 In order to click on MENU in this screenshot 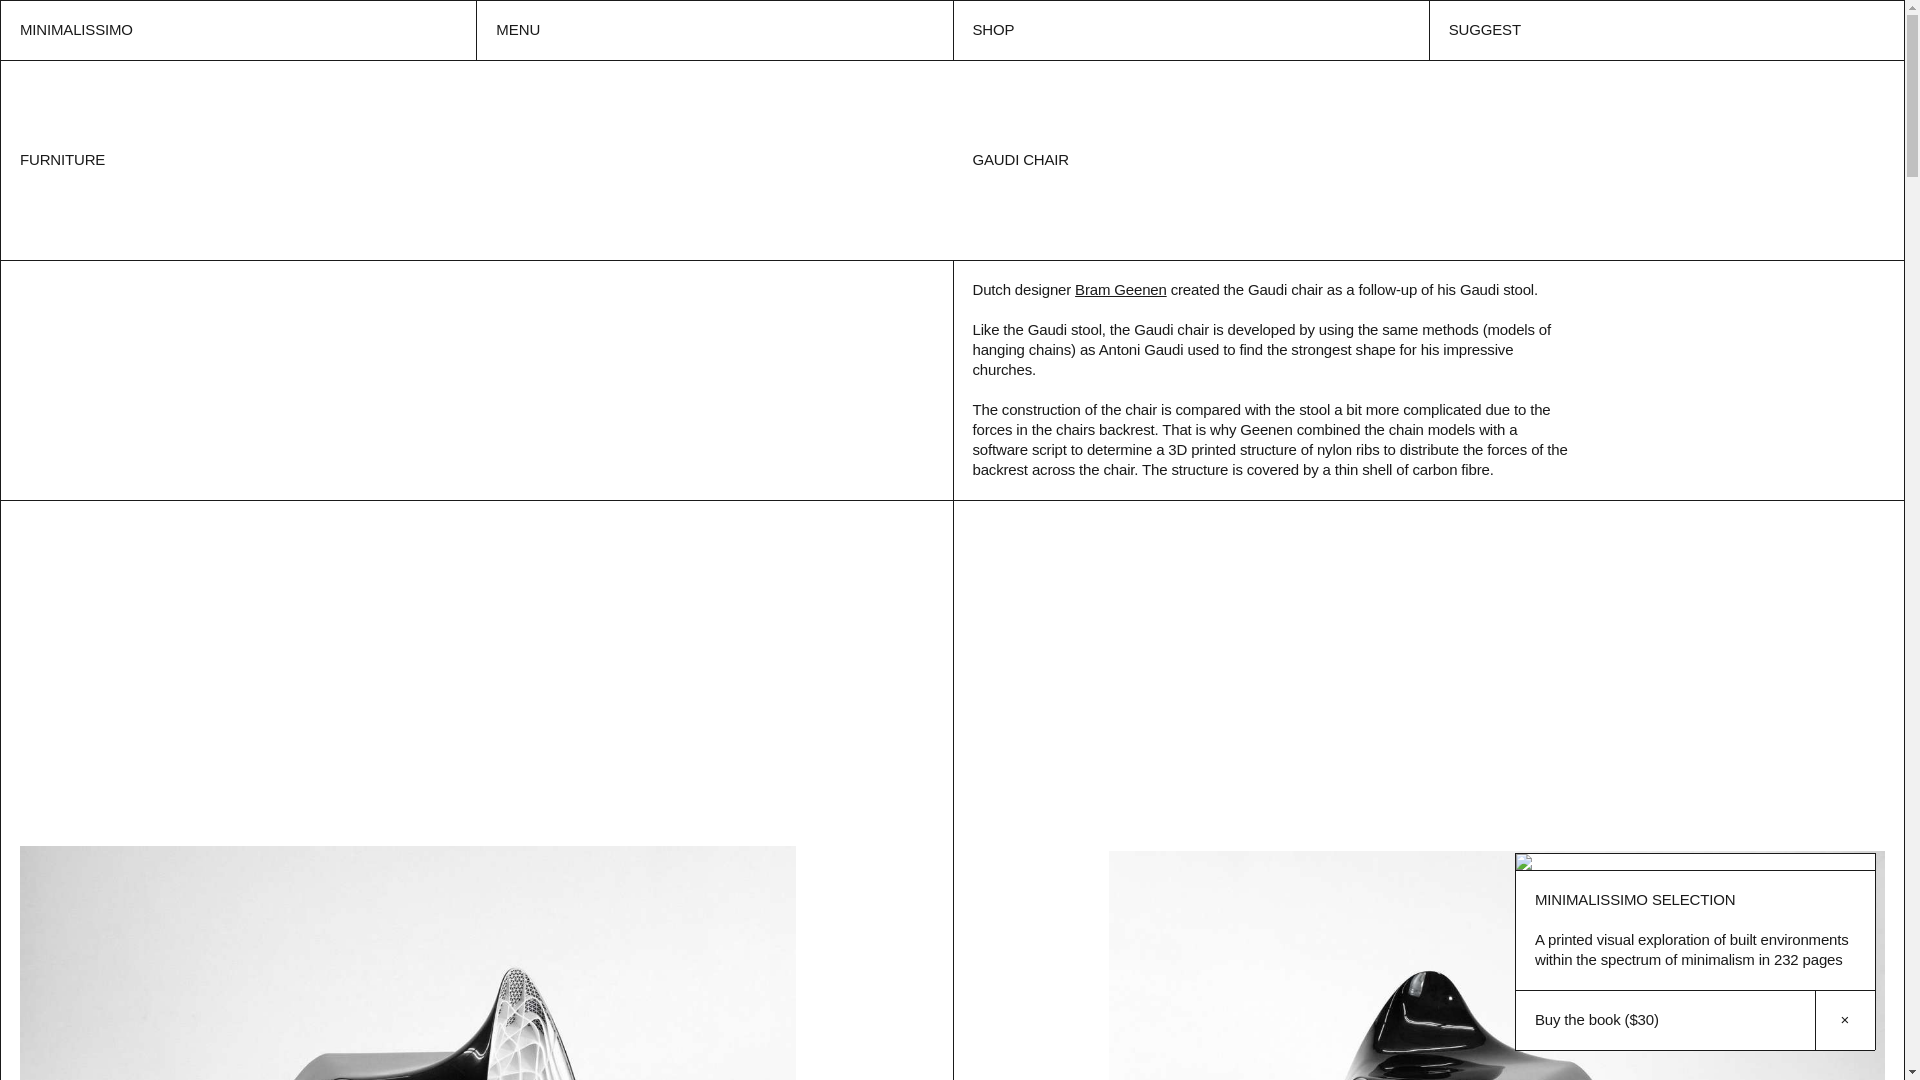, I will do `click(714, 30)`.